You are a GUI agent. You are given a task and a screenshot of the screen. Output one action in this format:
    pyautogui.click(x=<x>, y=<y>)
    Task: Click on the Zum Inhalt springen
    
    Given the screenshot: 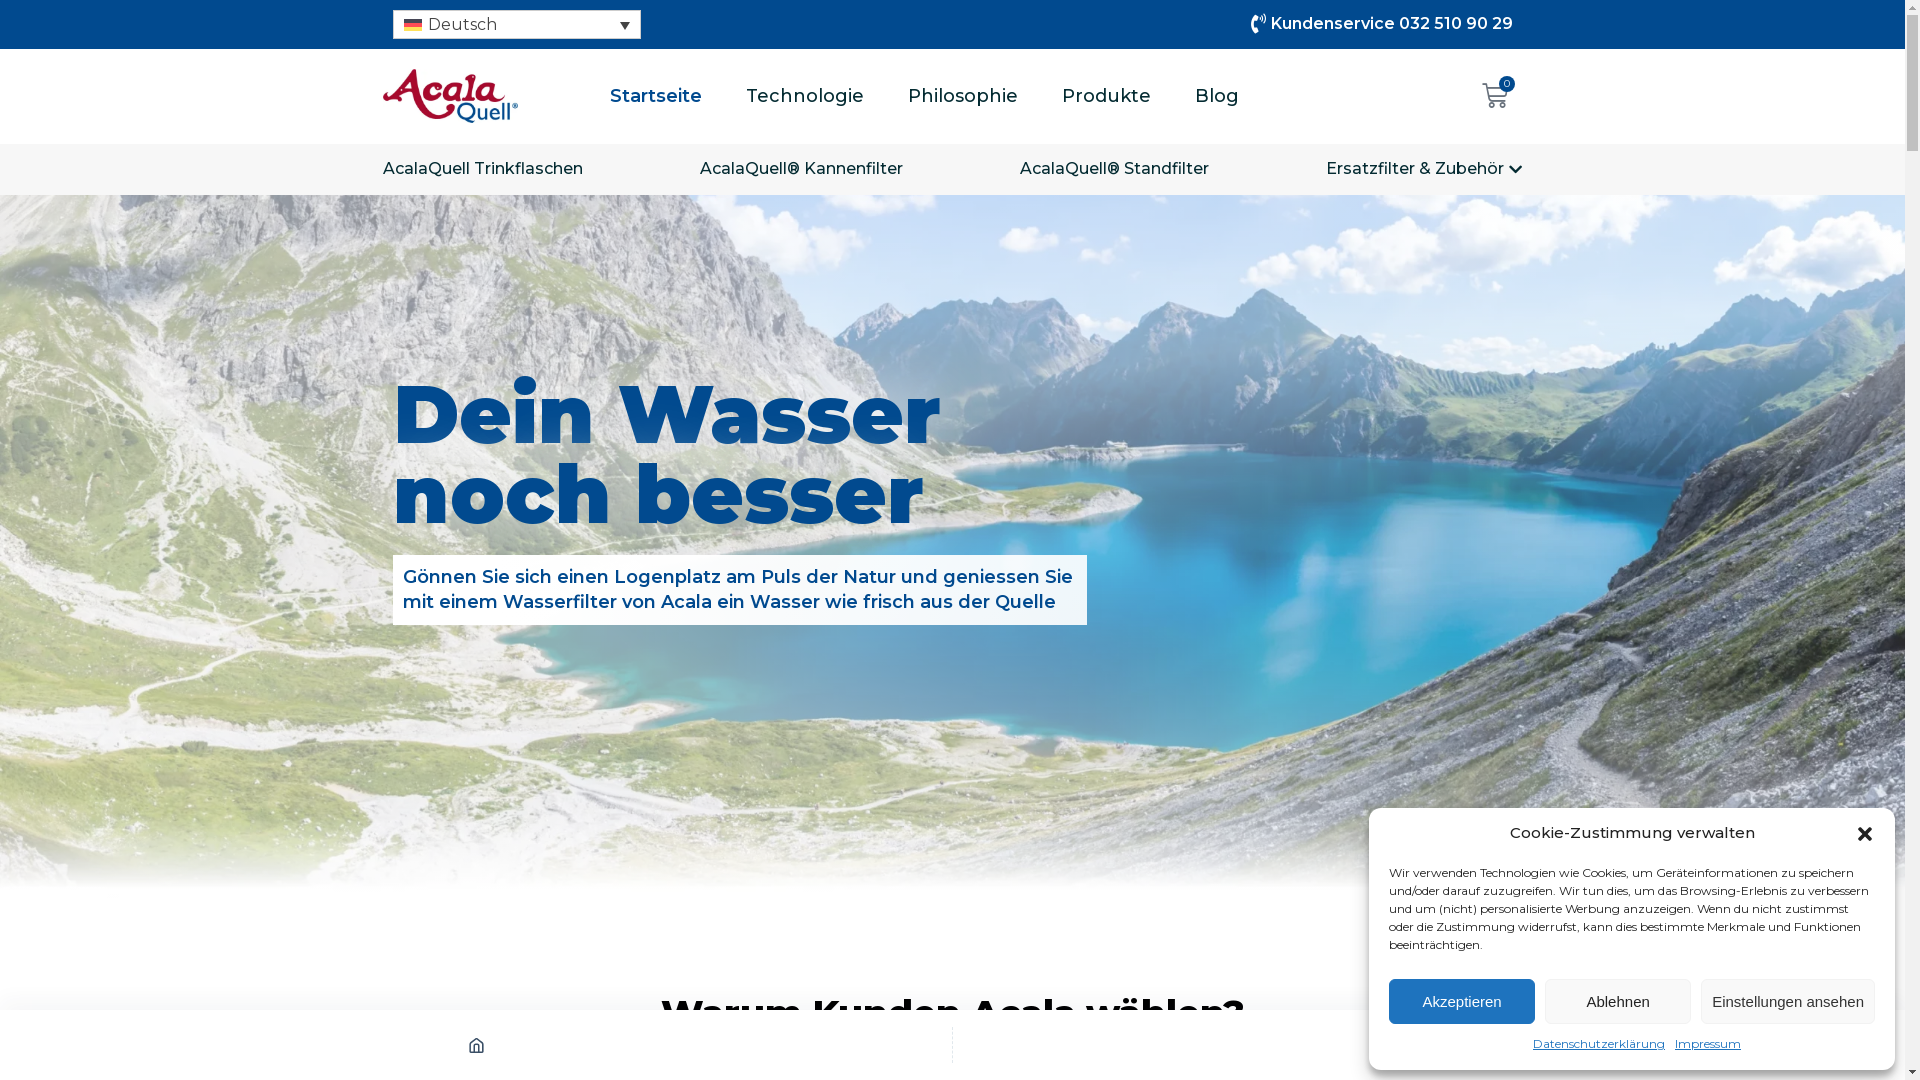 What is the action you would take?
    pyautogui.click(x=20, y=10)
    